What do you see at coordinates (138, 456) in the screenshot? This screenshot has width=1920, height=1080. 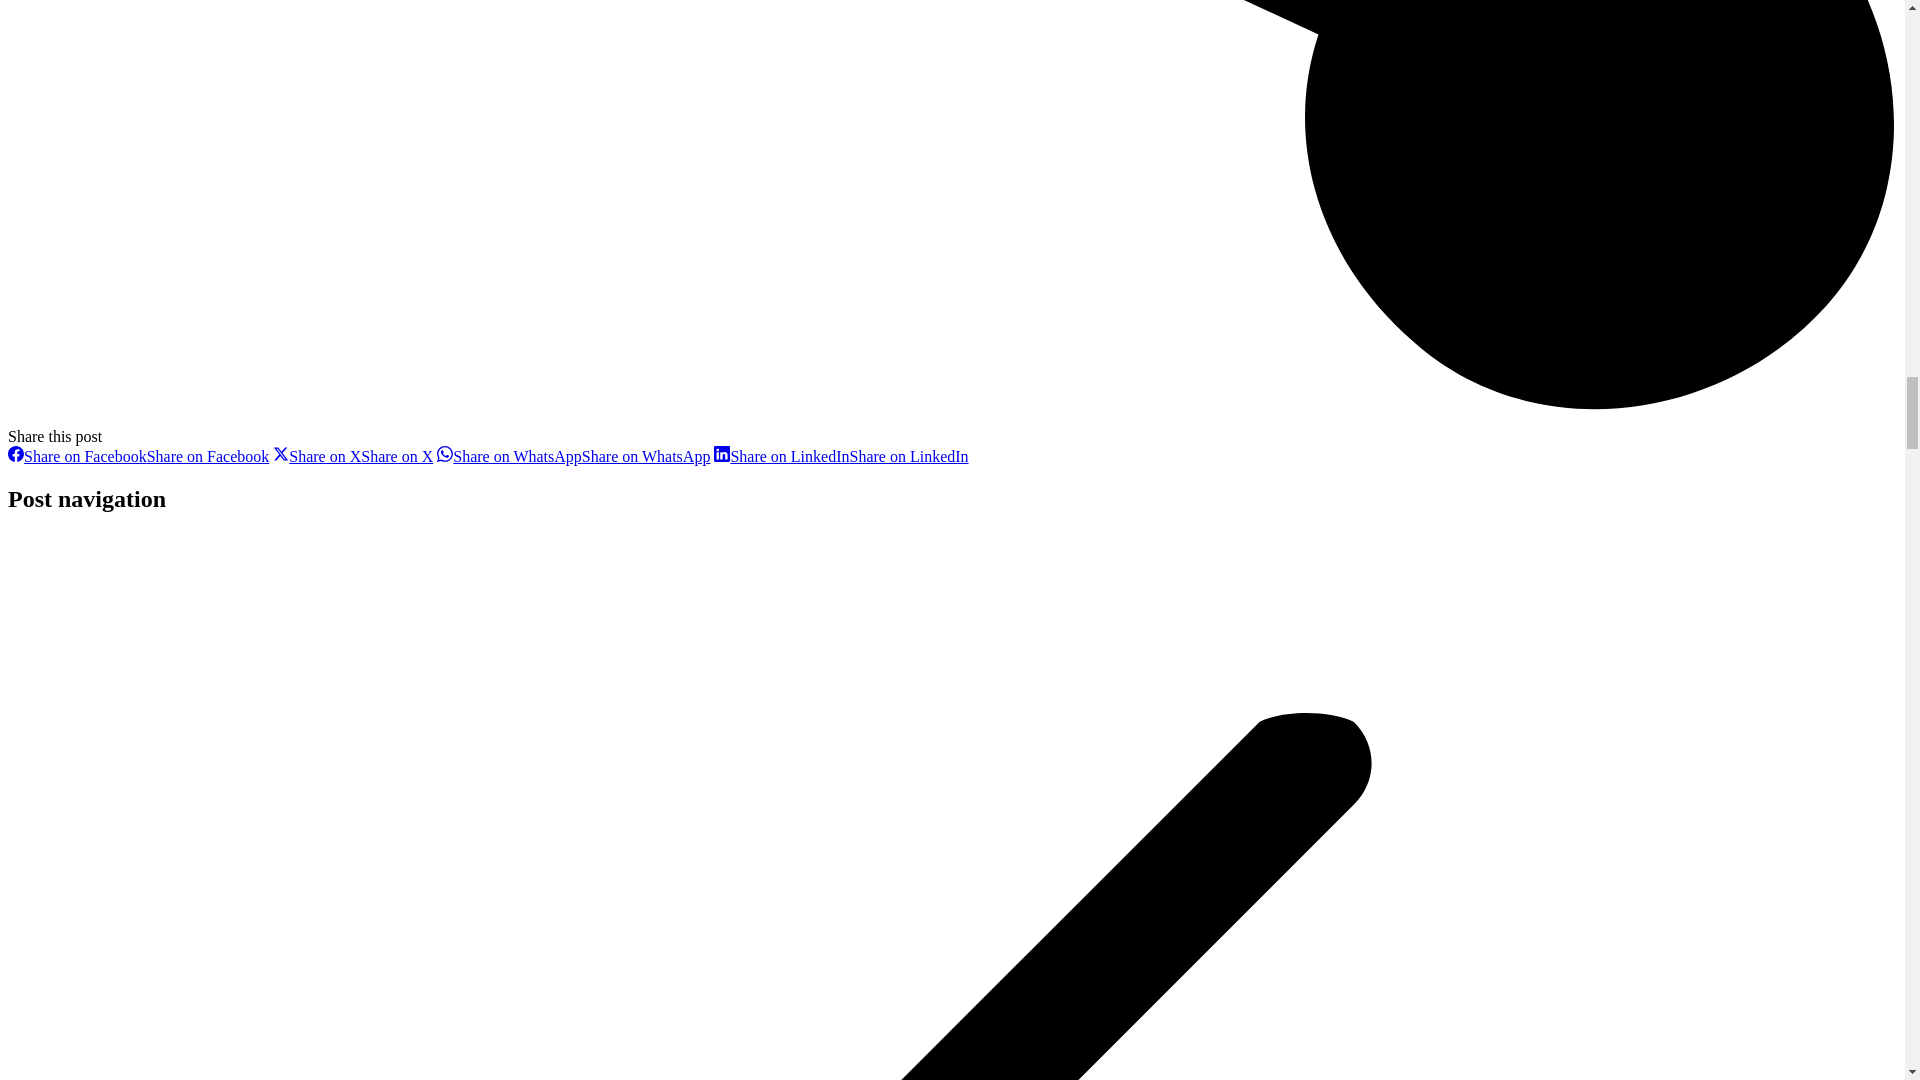 I see `Facebook` at bounding box center [138, 456].